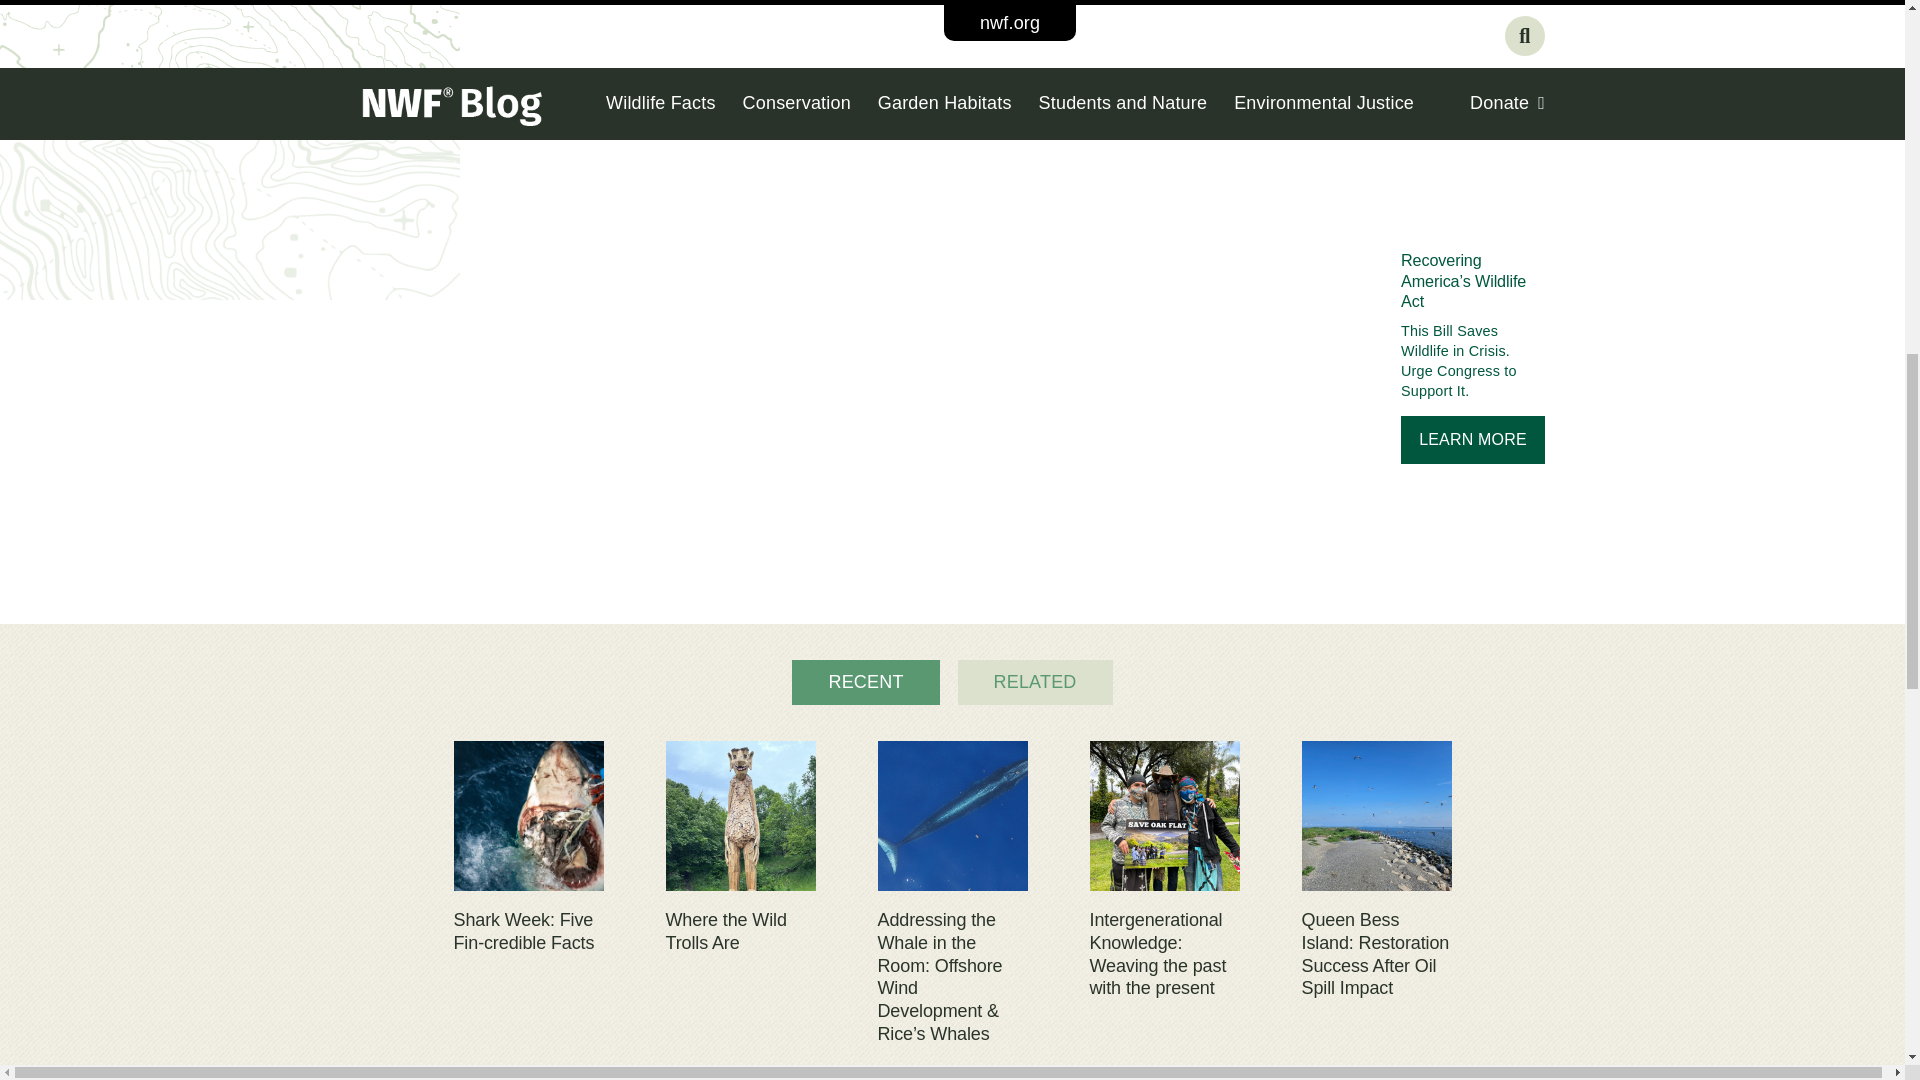  What do you see at coordinates (864, 682) in the screenshot?
I see `RECENT` at bounding box center [864, 682].